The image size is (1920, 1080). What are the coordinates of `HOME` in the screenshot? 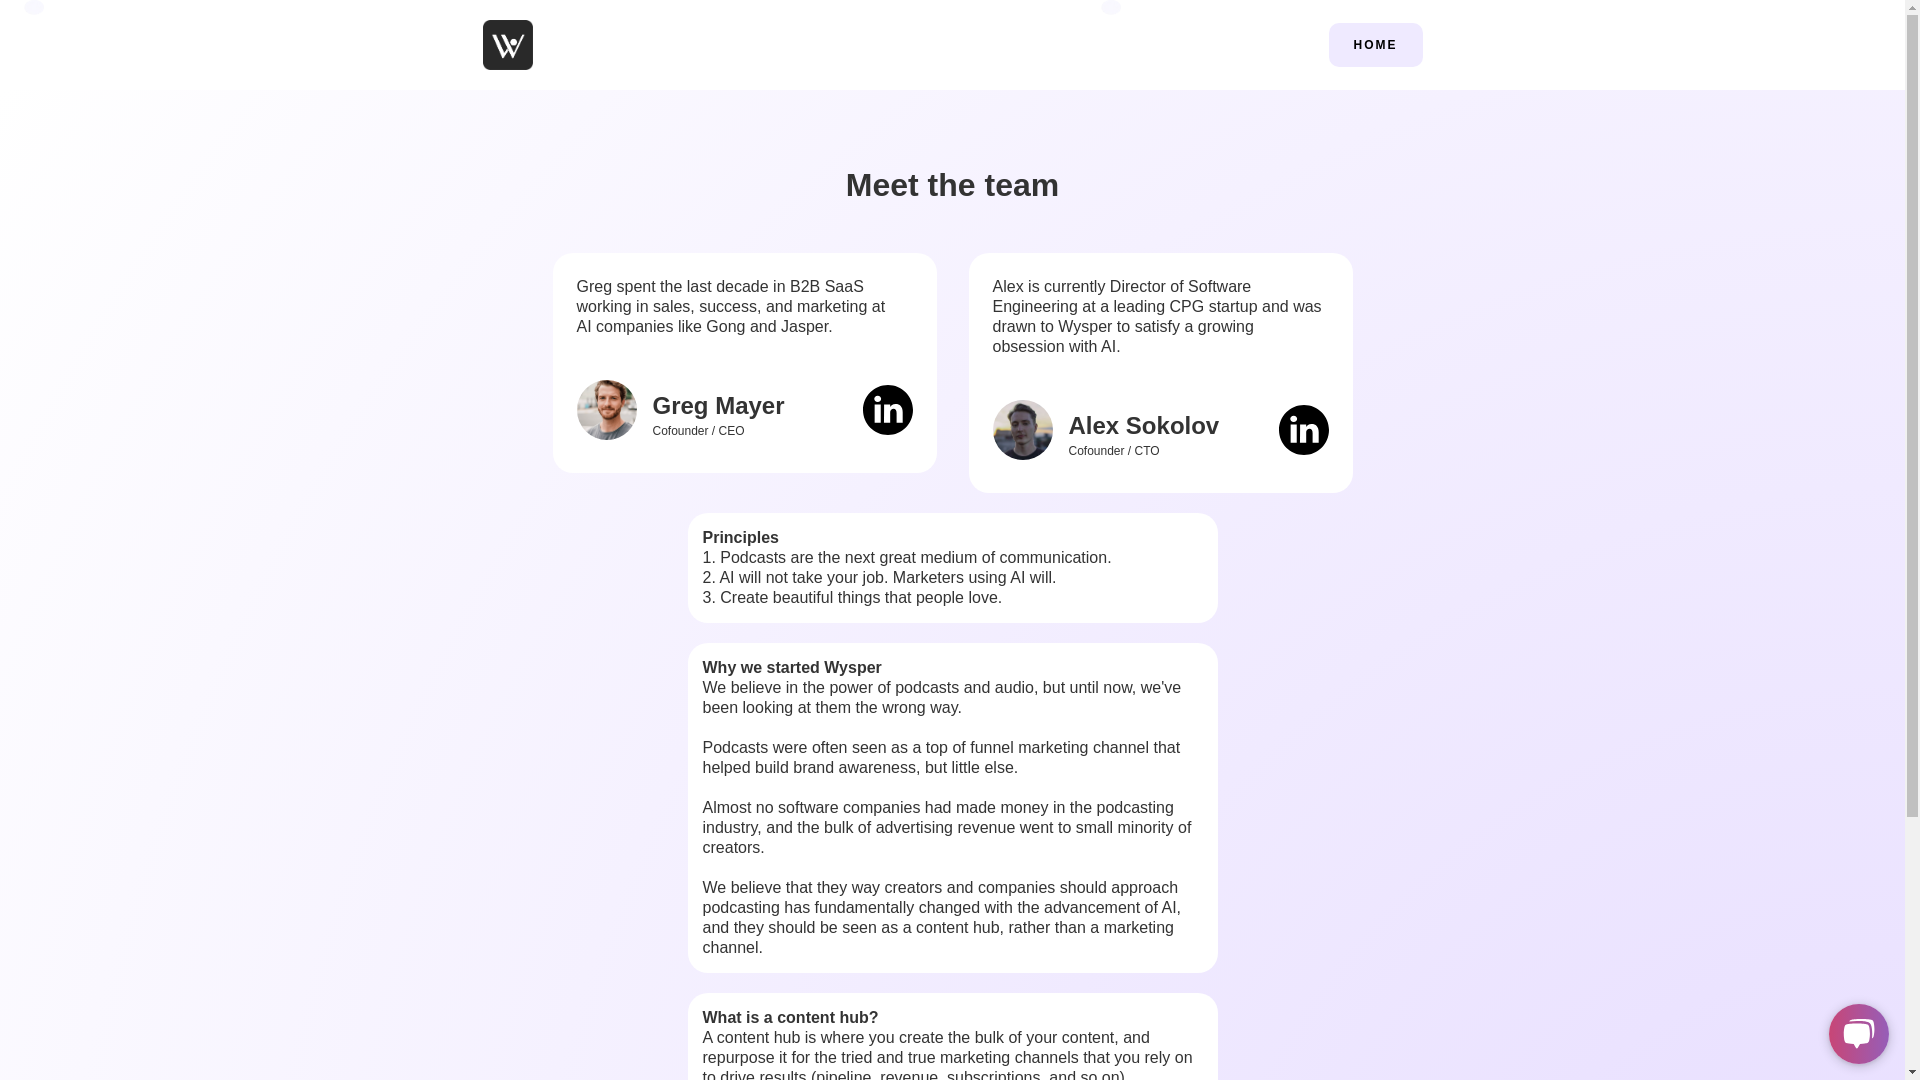 It's located at (1375, 44).